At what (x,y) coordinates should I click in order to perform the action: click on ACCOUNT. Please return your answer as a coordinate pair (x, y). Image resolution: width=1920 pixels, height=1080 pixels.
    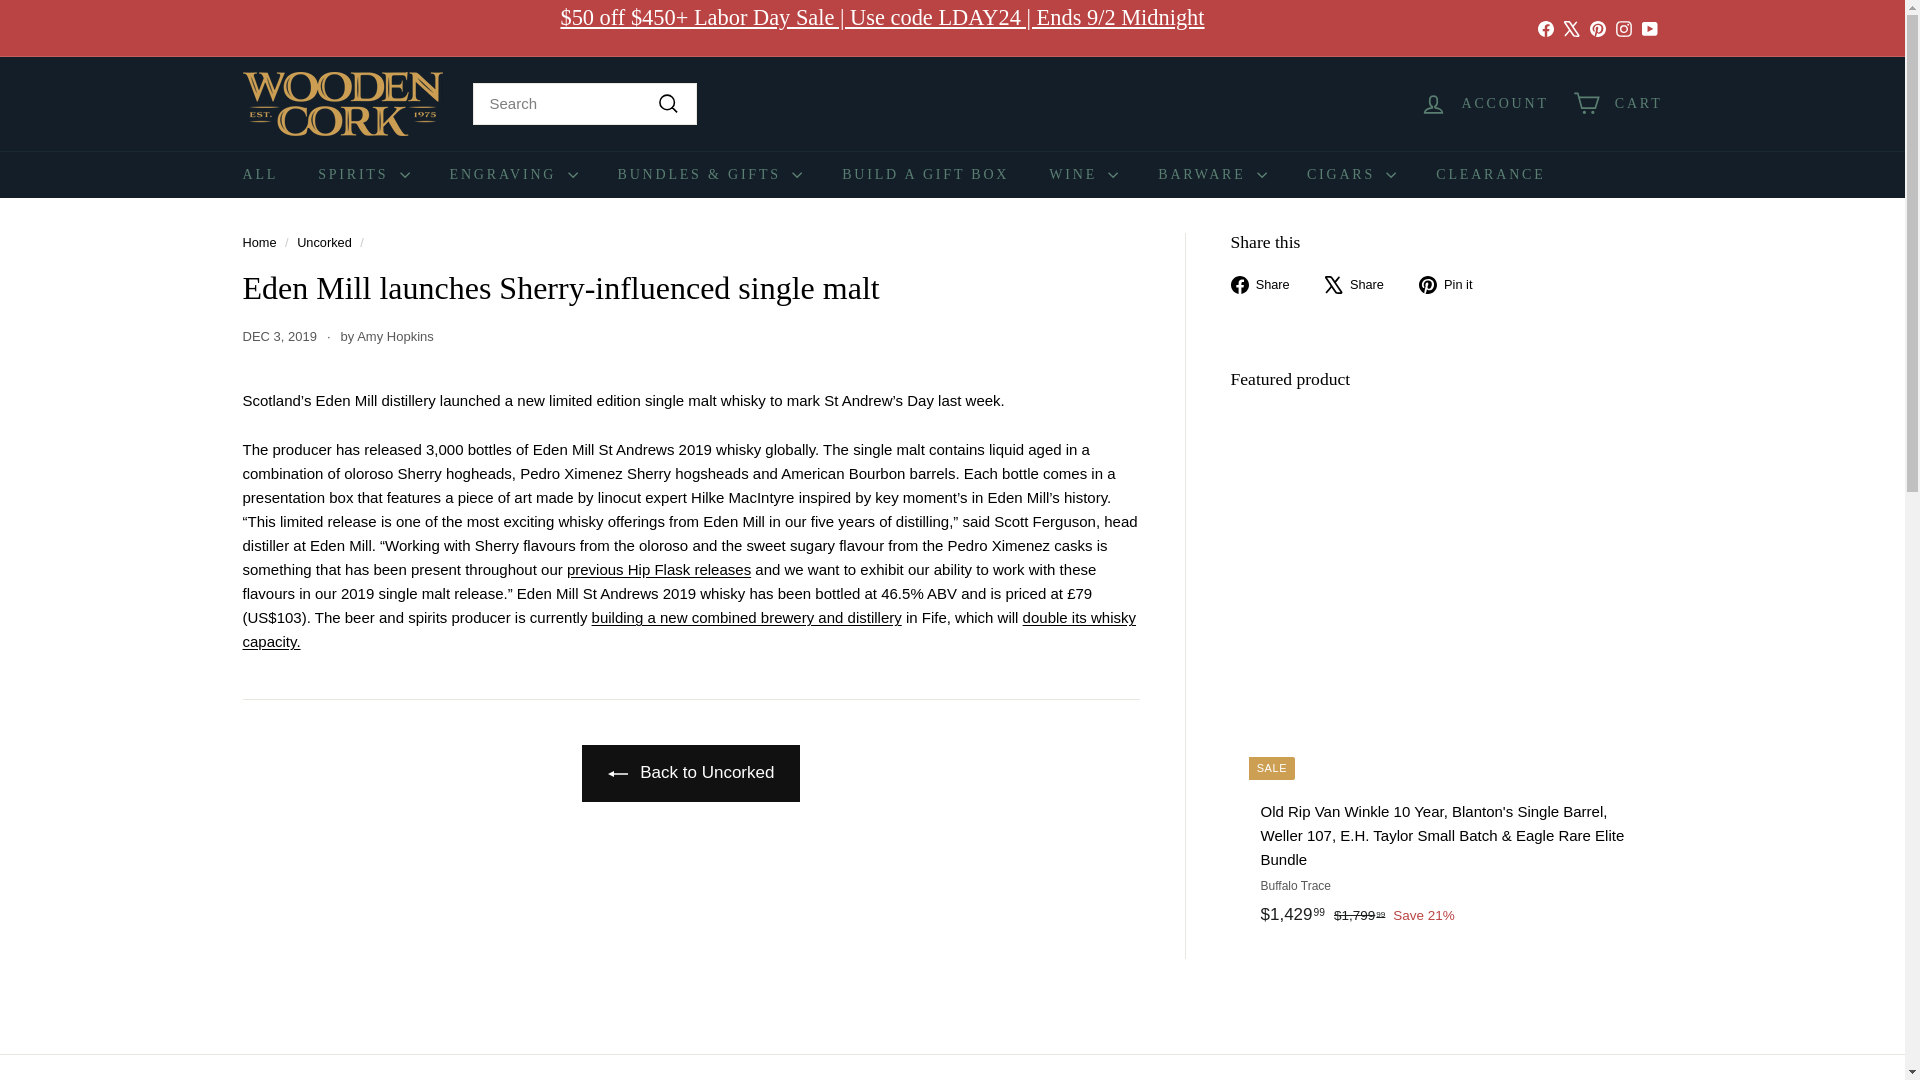
    Looking at the image, I should click on (1484, 103).